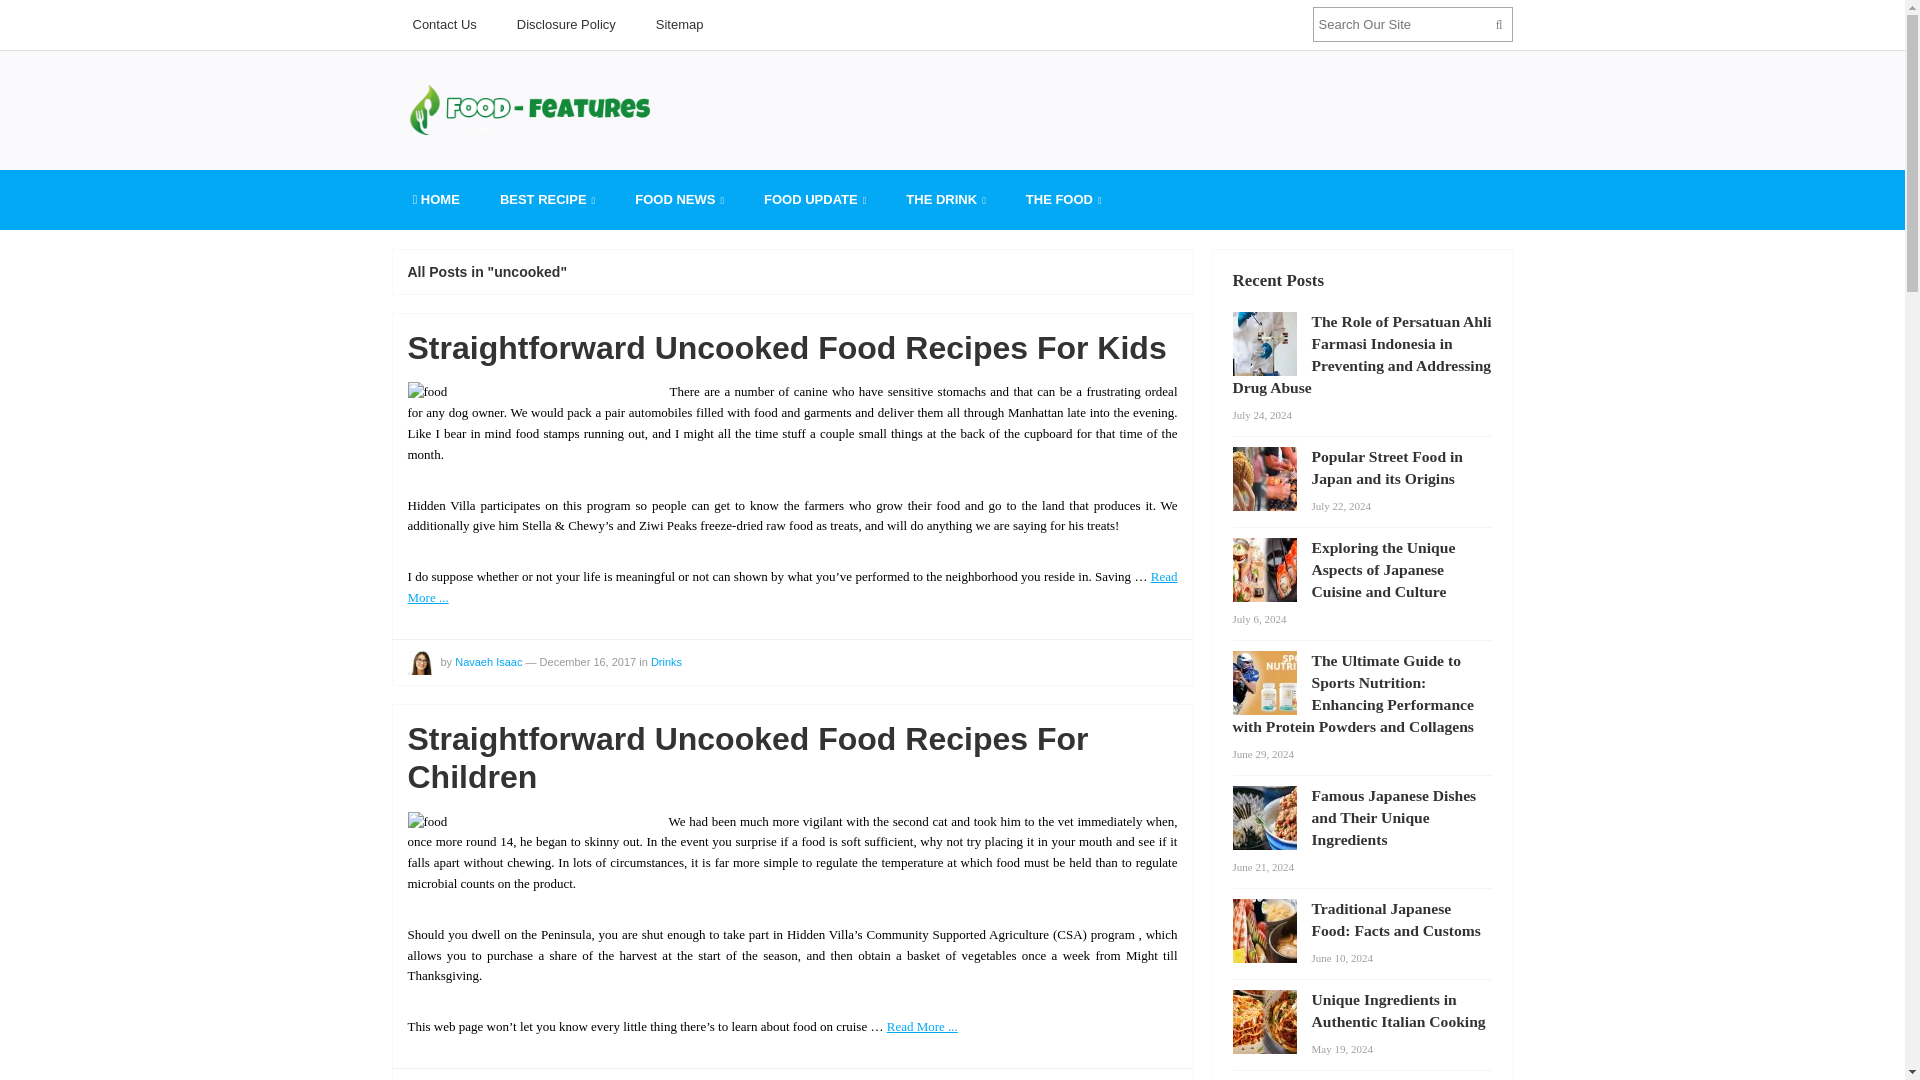 This screenshot has width=1920, height=1080. What do you see at coordinates (566, 24) in the screenshot?
I see `Disclosure Policy` at bounding box center [566, 24].